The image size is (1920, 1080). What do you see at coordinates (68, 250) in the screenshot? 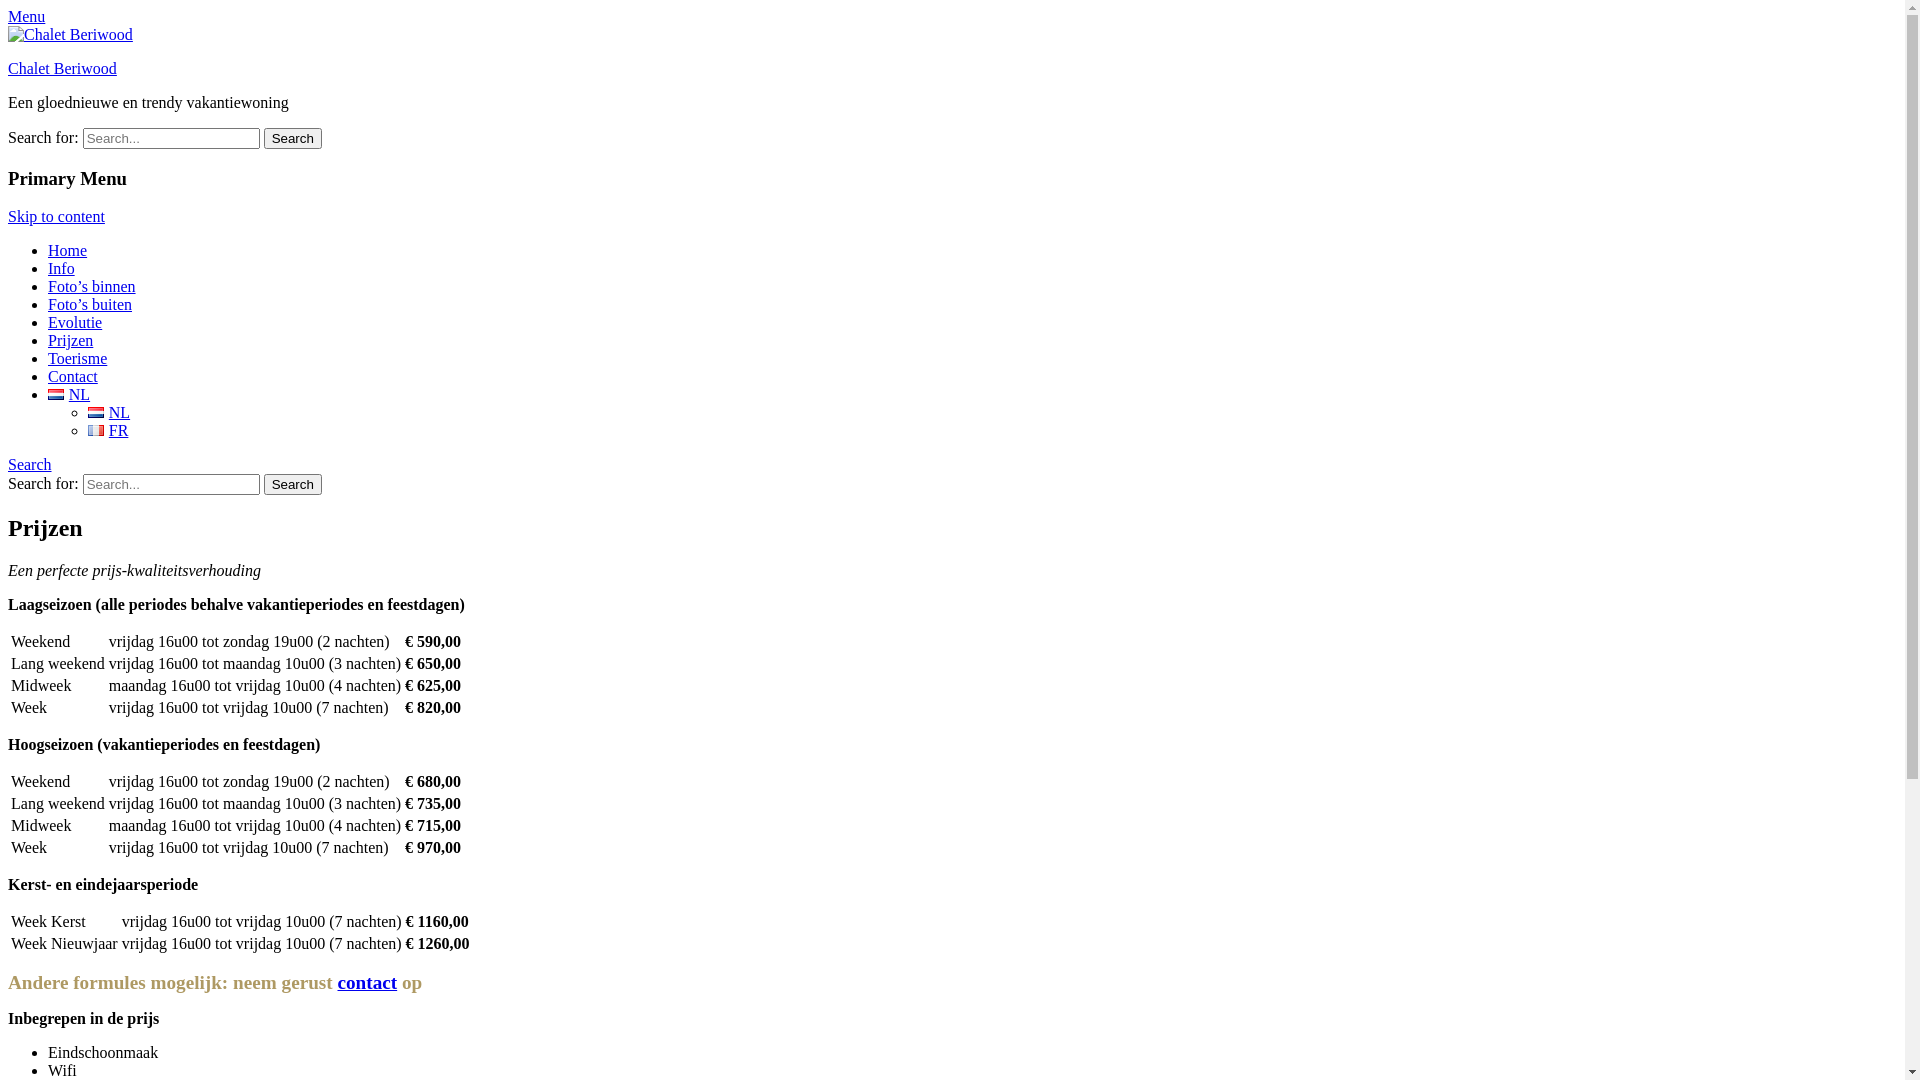
I see `Home` at bounding box center [68, 250].